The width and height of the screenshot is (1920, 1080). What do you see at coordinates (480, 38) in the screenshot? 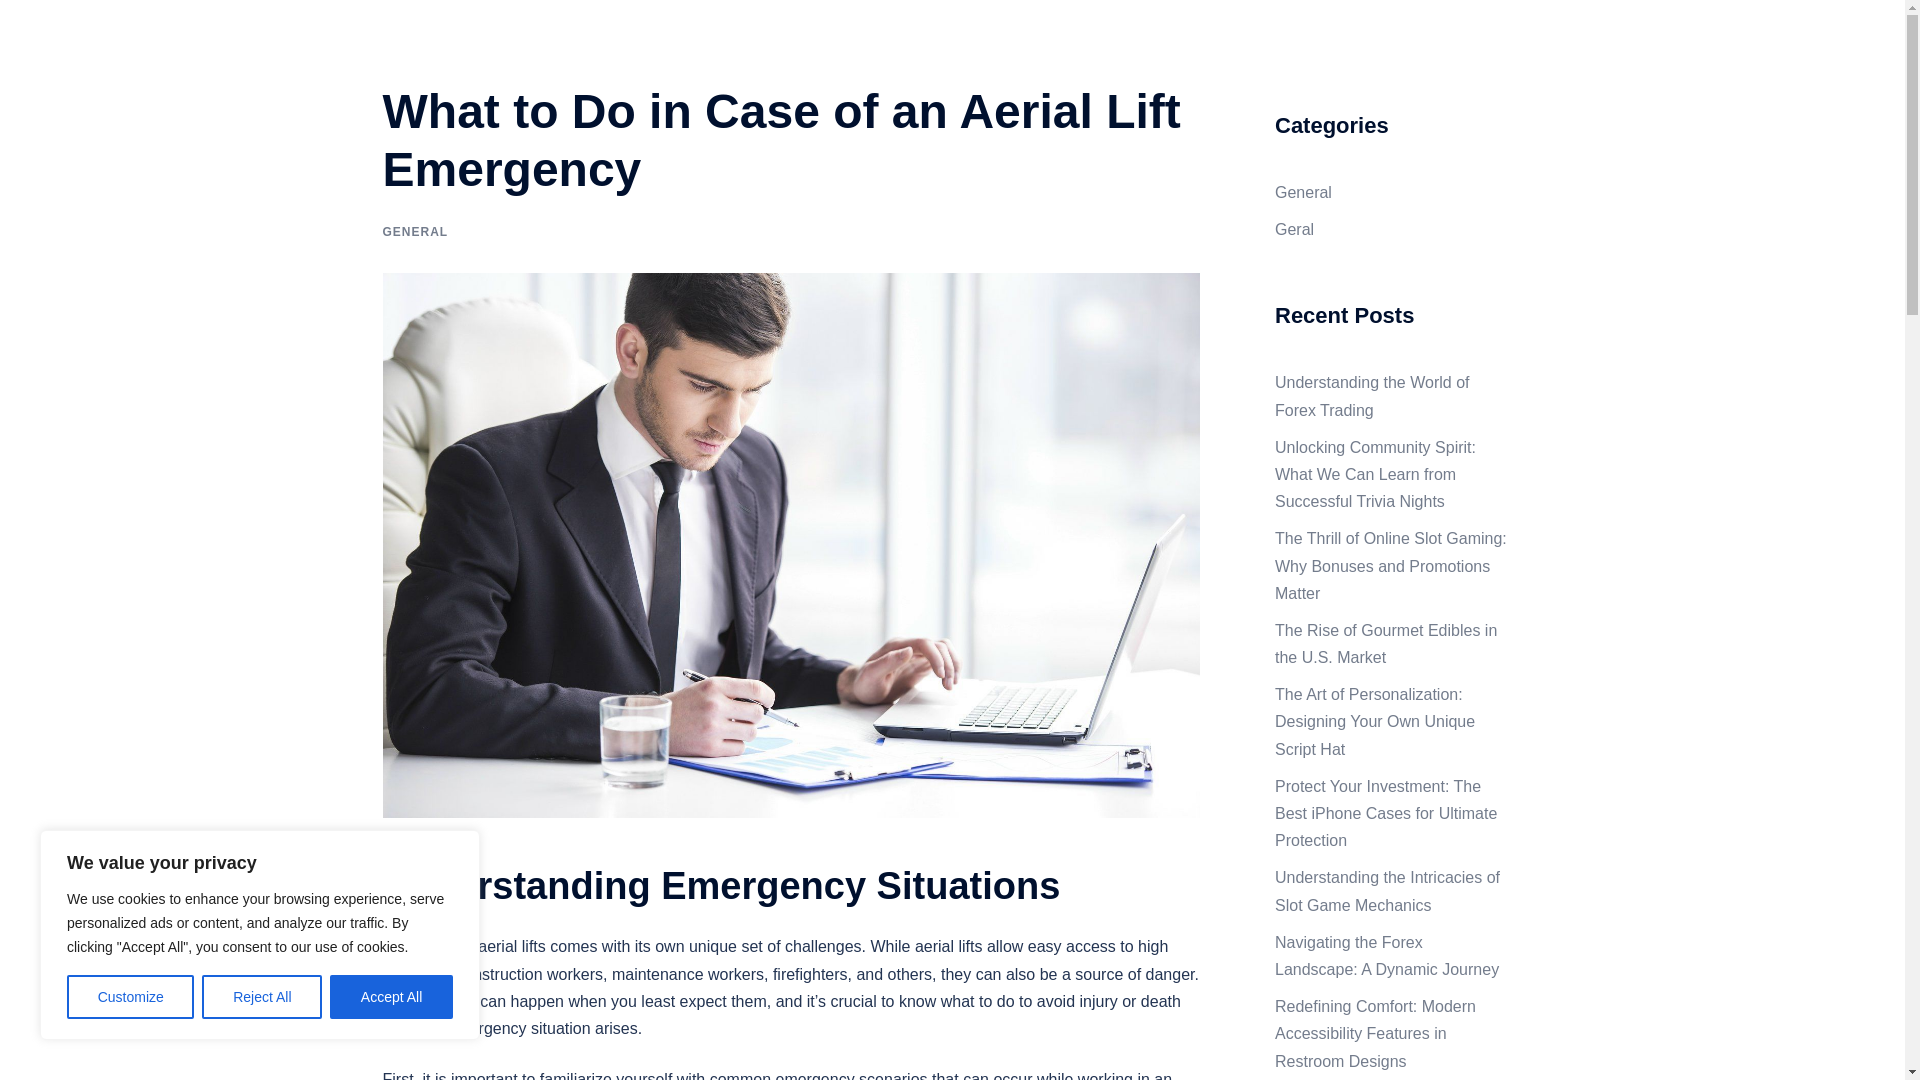
I see `Ururbu River` at bounding box center [480, 38].